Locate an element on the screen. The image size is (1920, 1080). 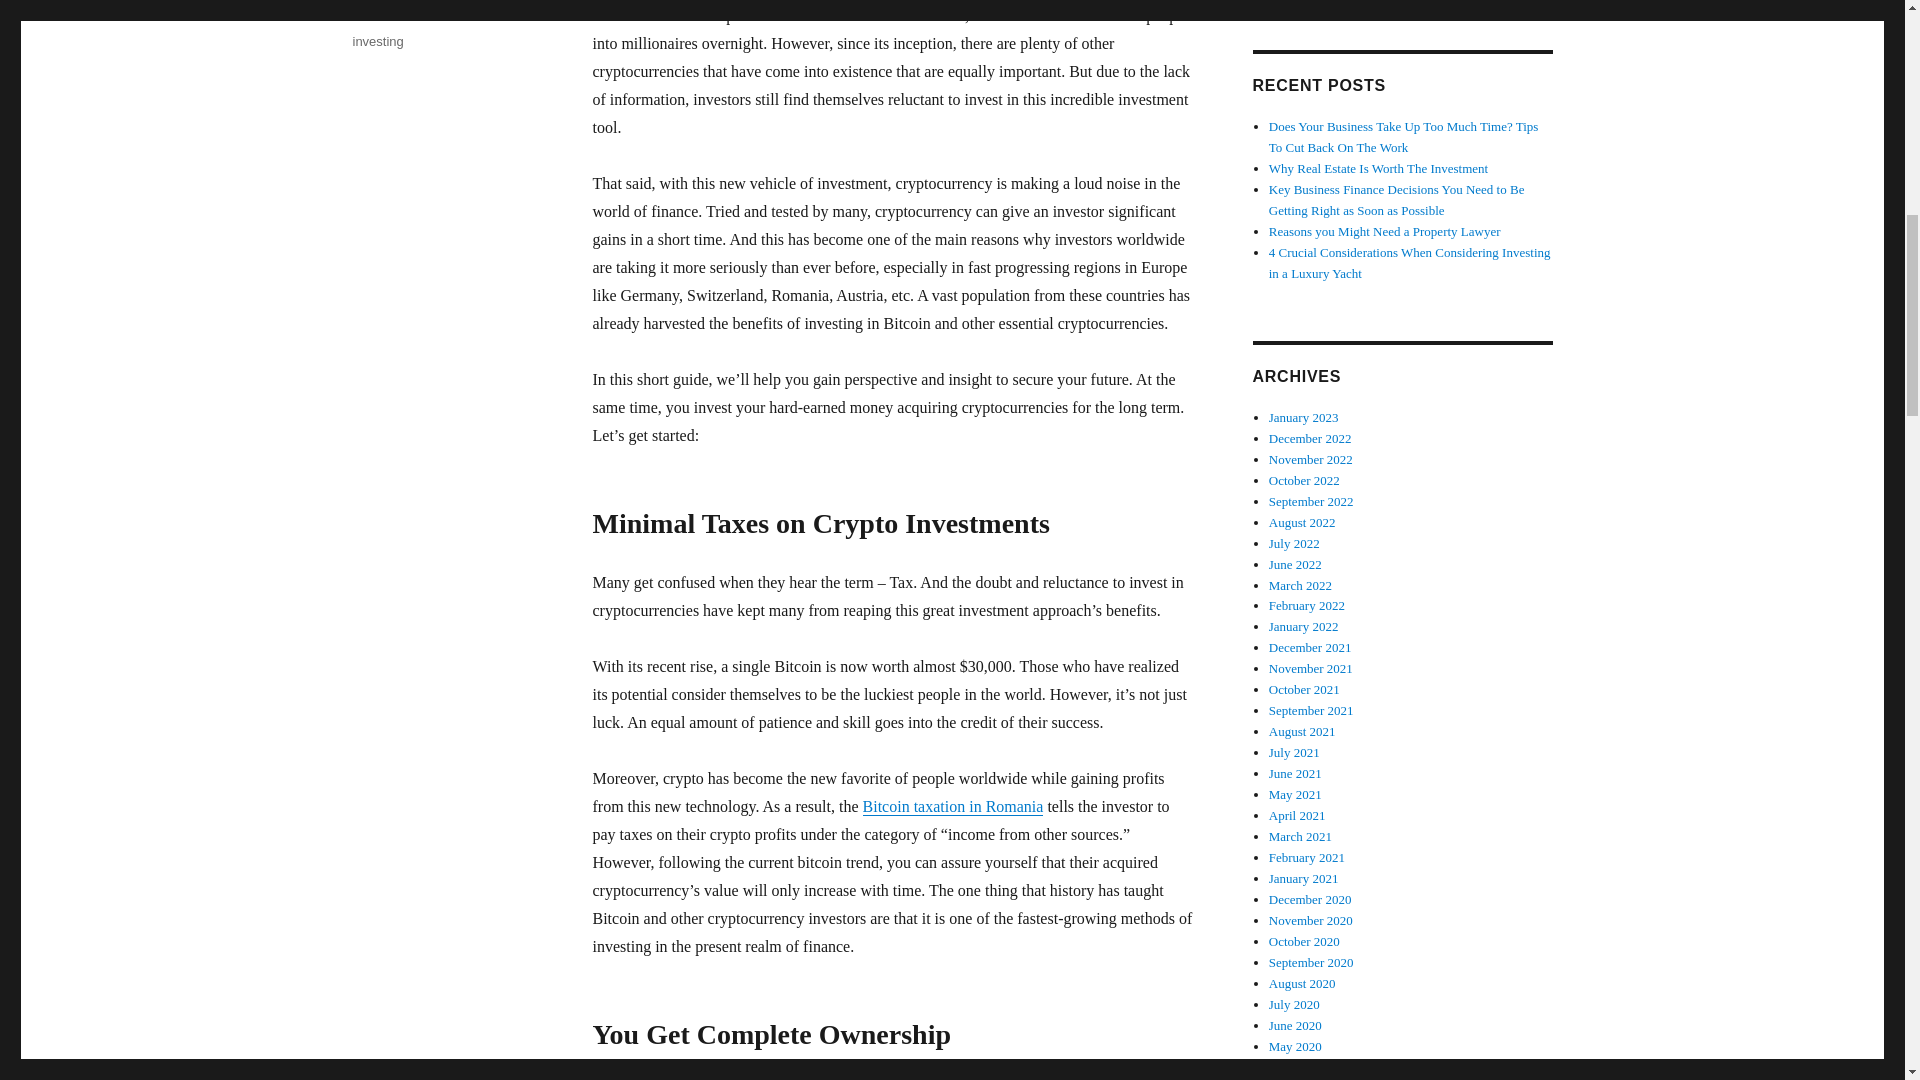
October 2022 is located at coordinates (1304, 480).